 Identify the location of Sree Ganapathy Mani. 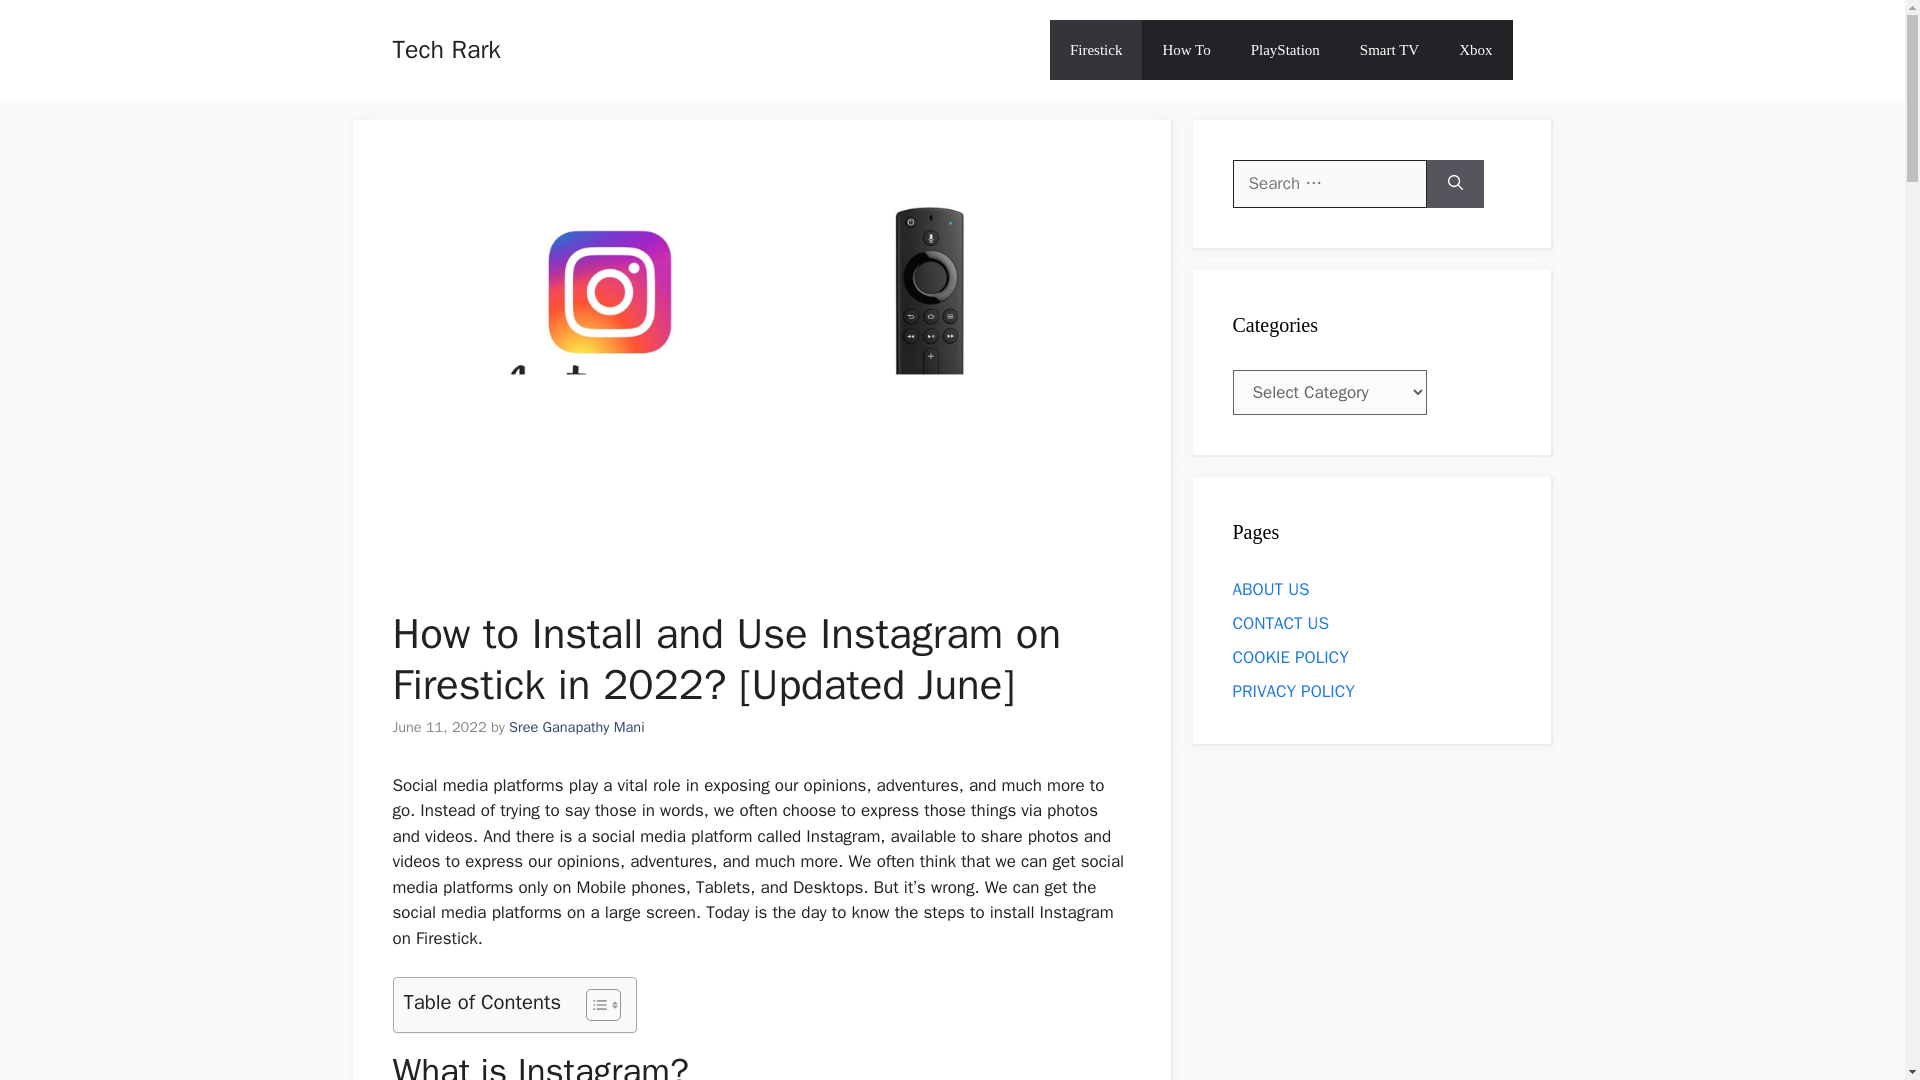
(576, 726).